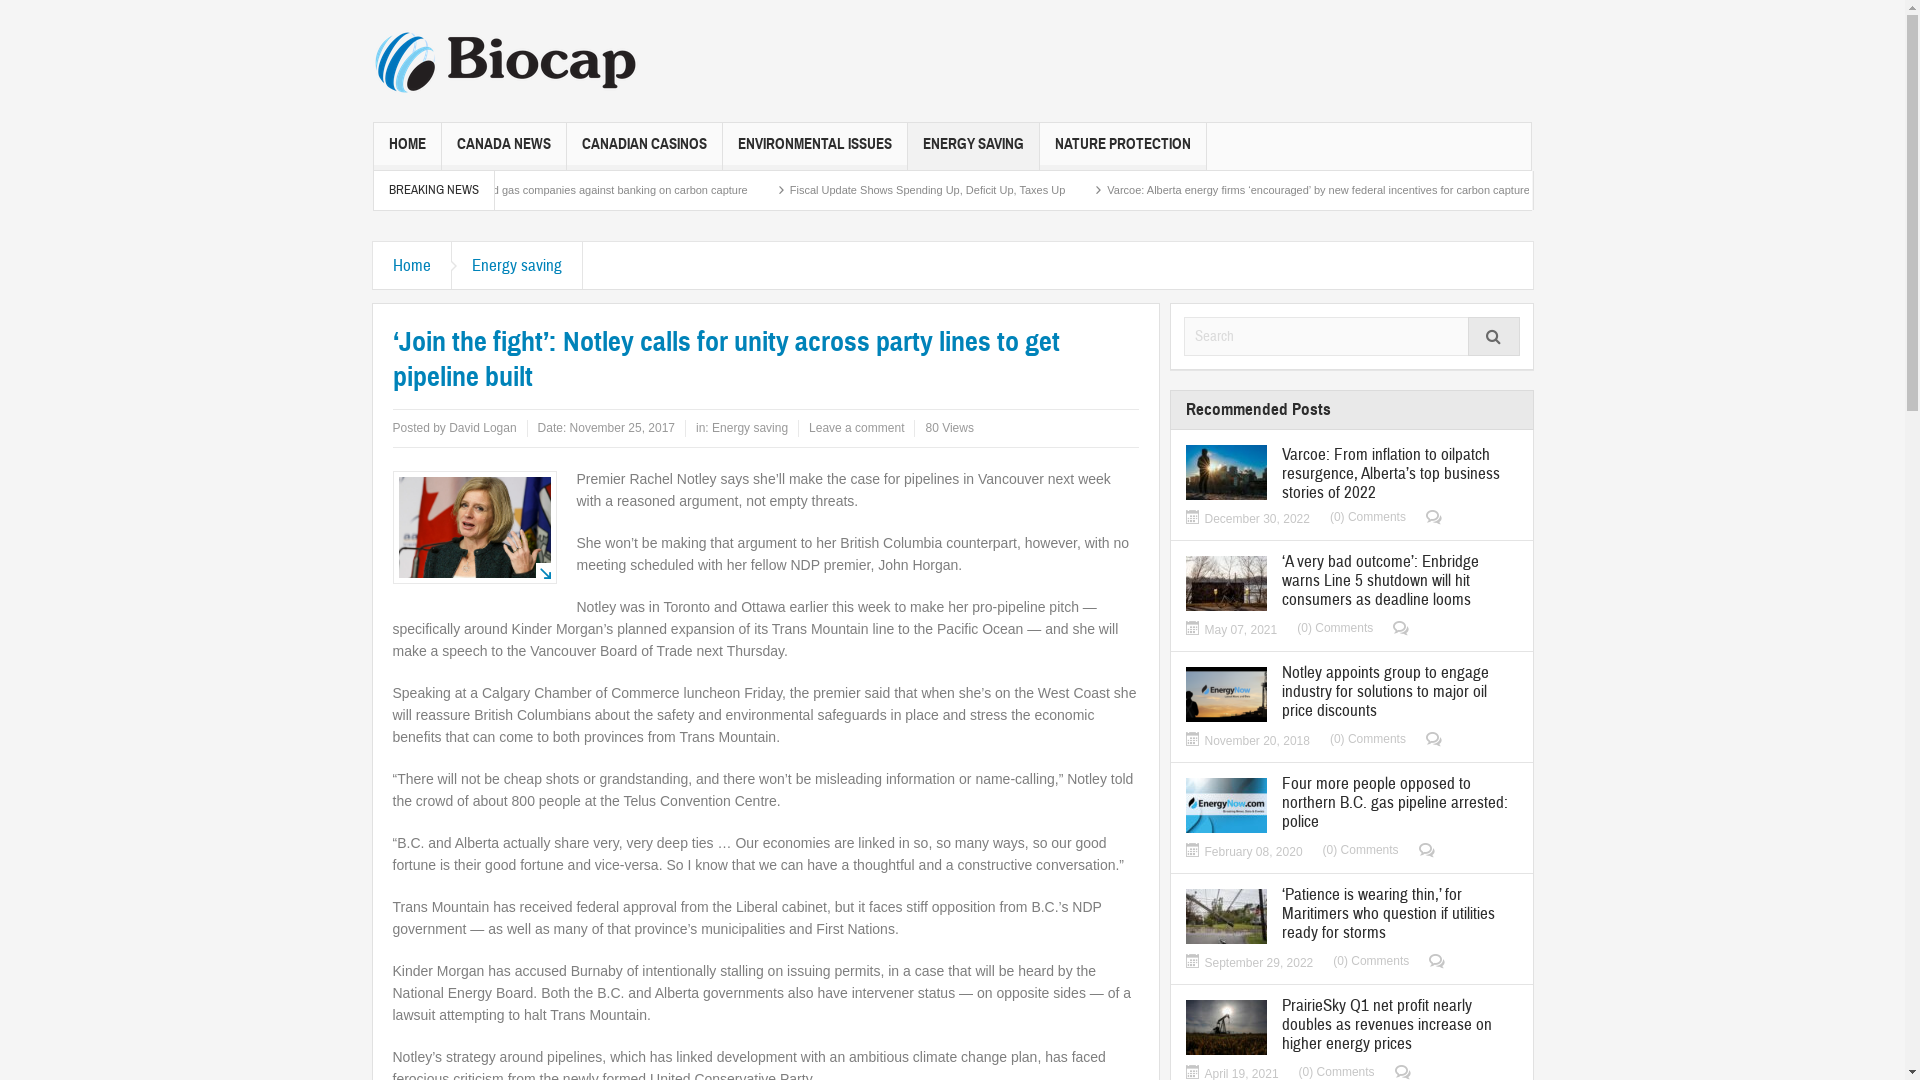 This screenshot has width=1920, height=1080. Describe the element at coordinates (482, 428) in the screenshot. I see `David Logan` at that location.